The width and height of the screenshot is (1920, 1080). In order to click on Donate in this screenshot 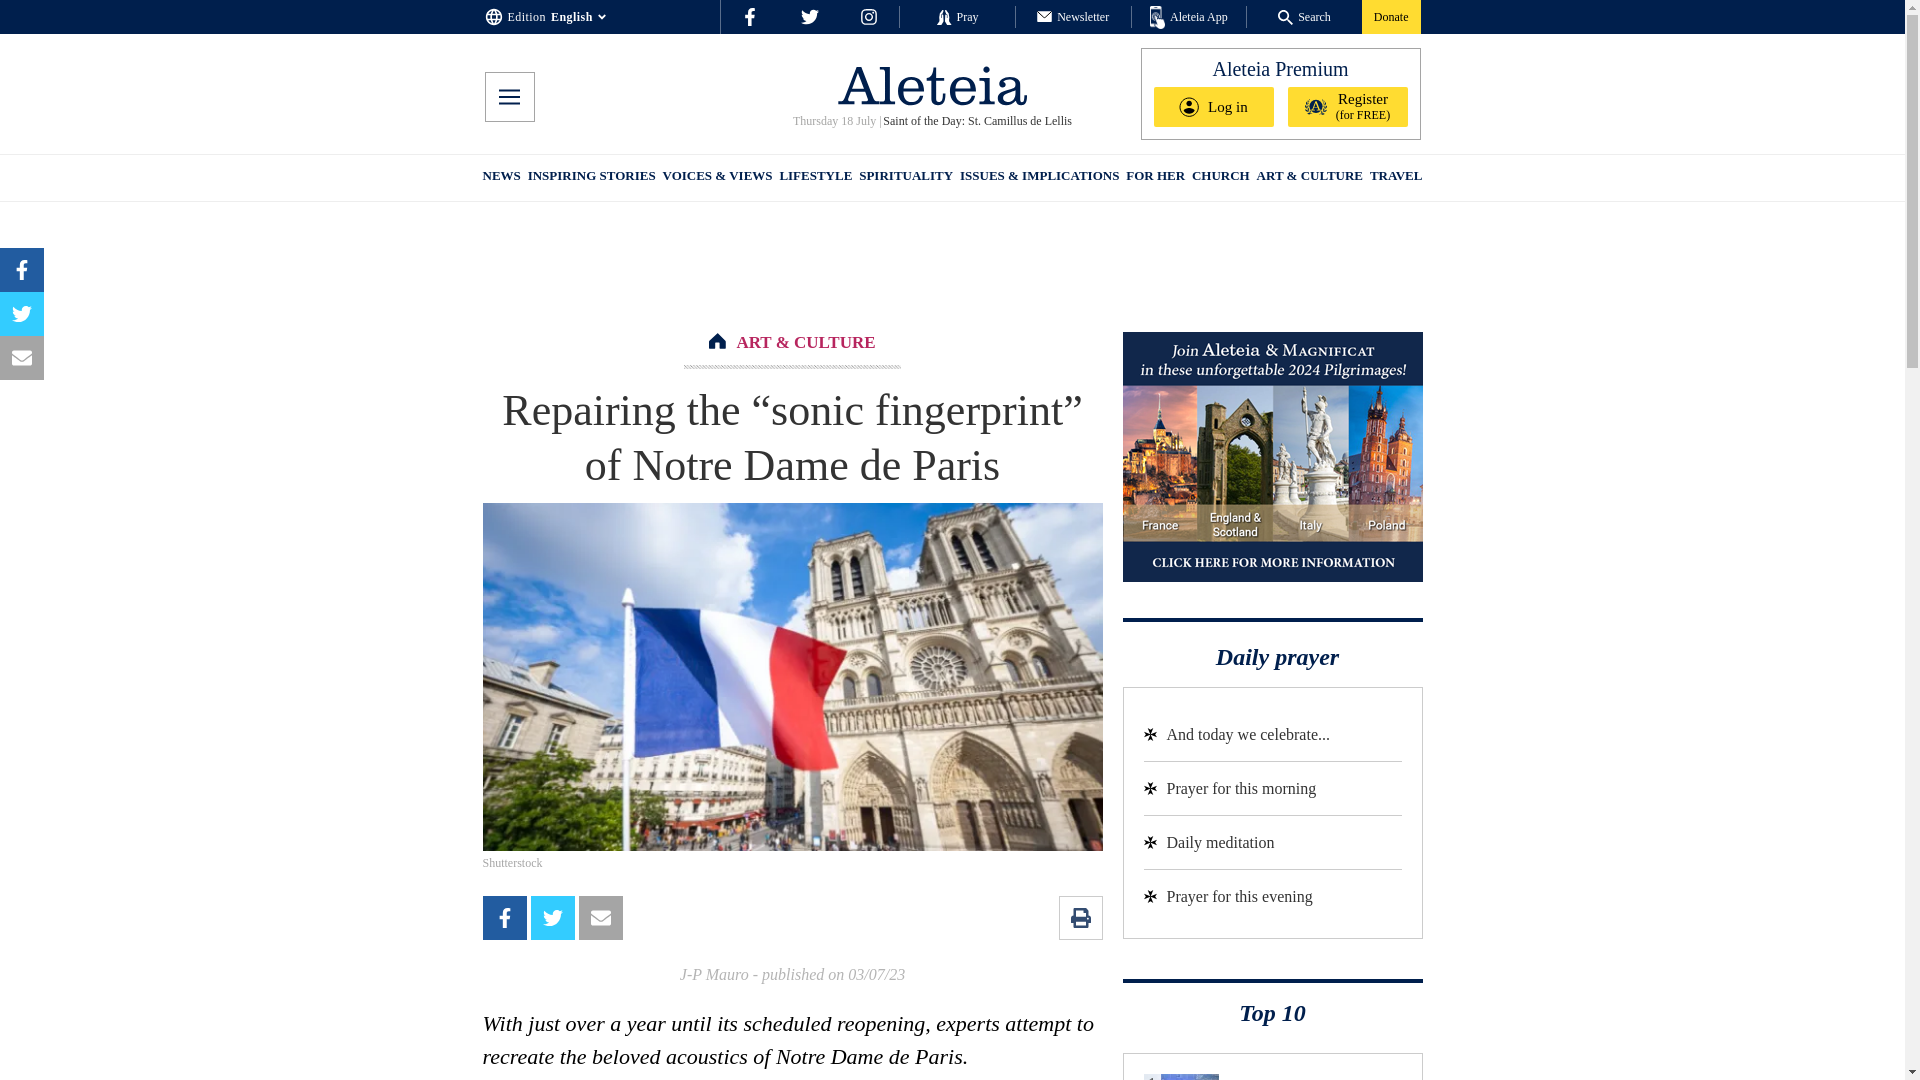, I will do `click(1390, 16)`.